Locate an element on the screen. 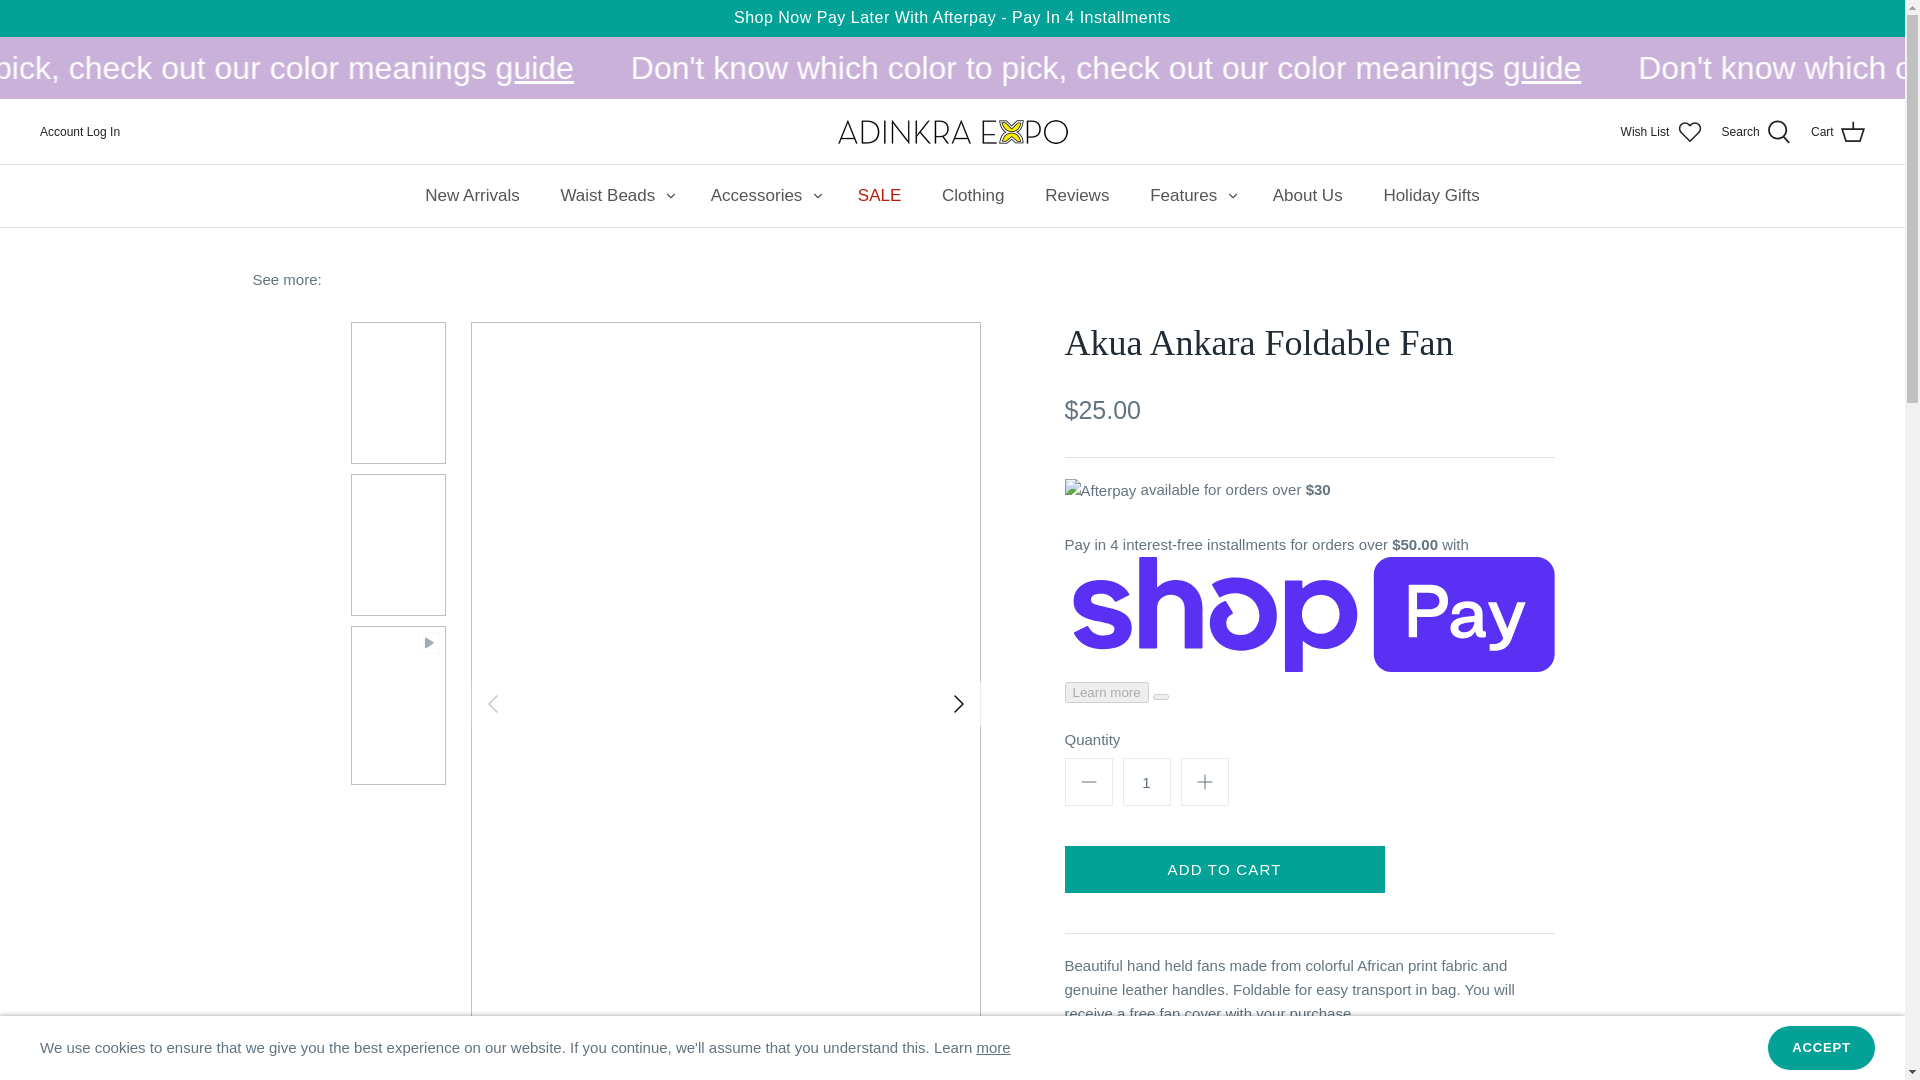  Minus is located at coordinates (1088, 782).